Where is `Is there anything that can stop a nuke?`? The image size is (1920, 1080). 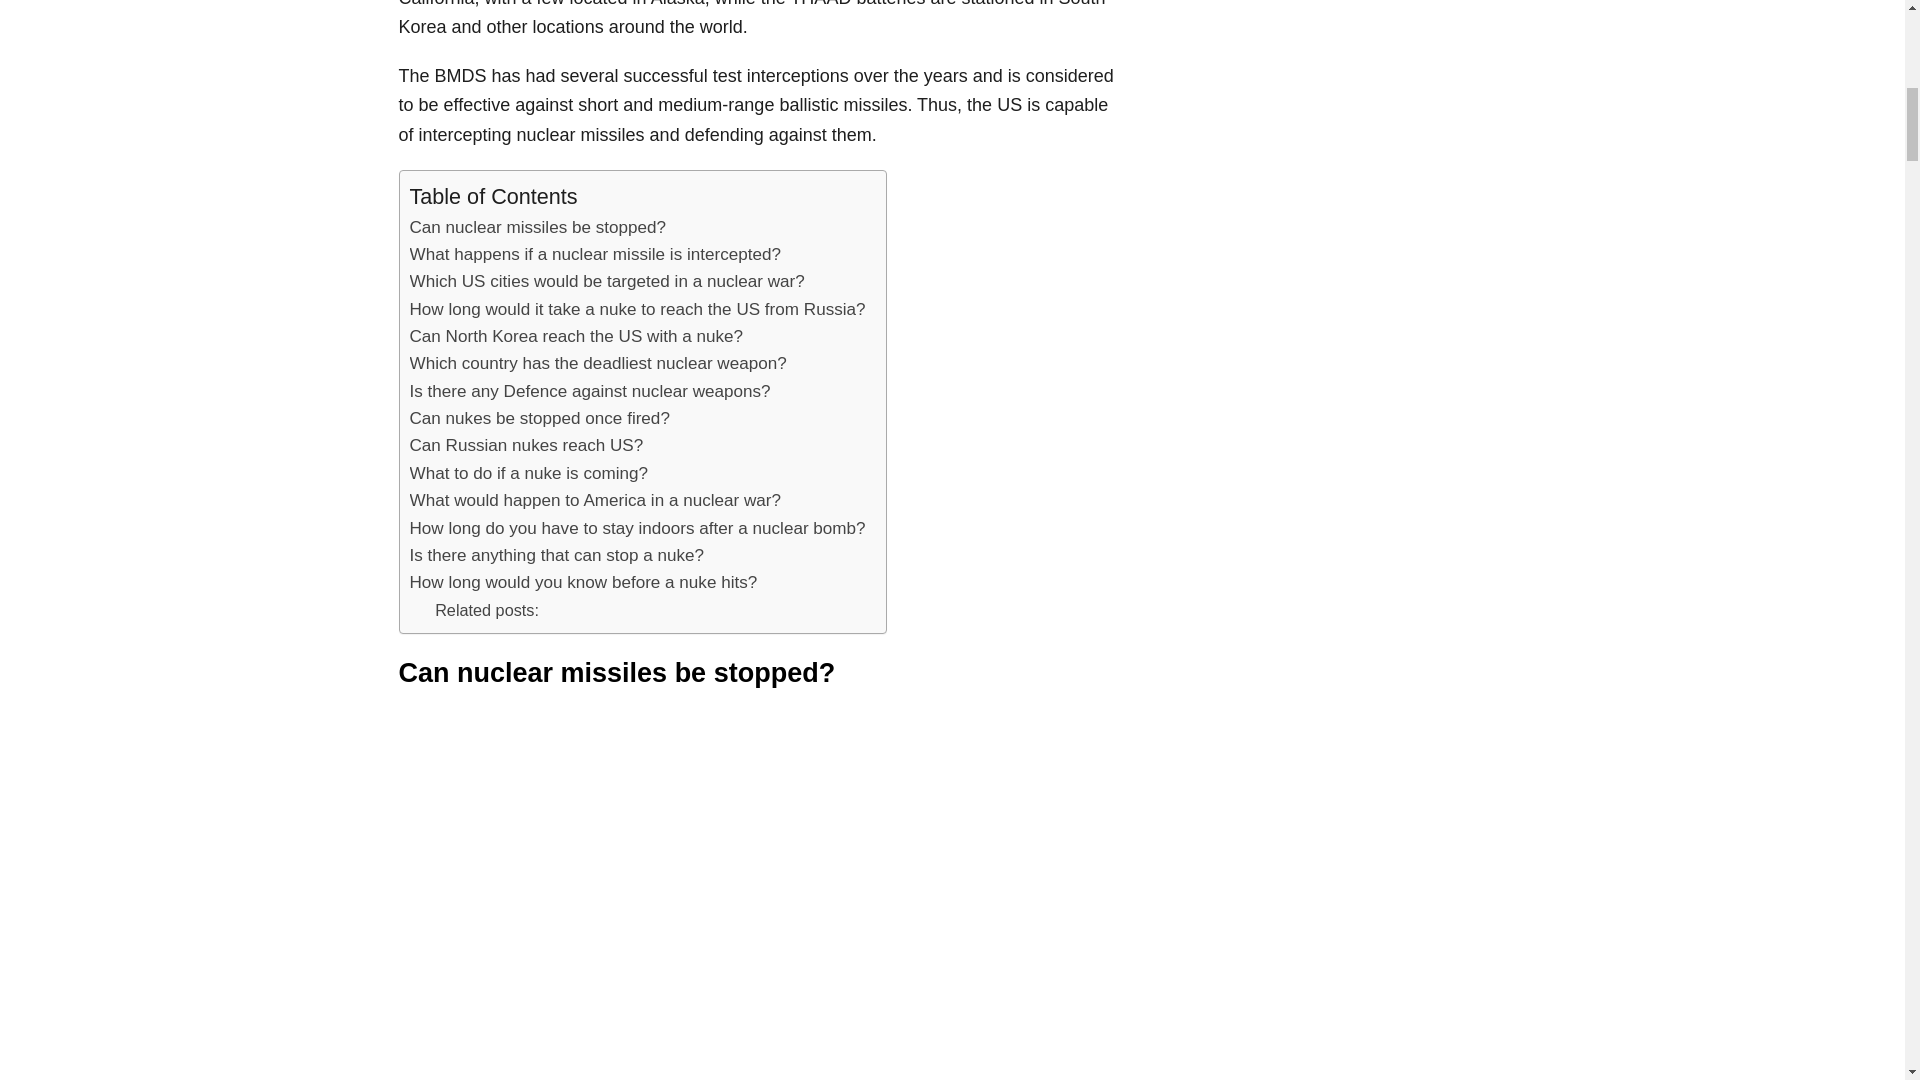 Is there anything that can stop a nuke? is located at coordinates (557, 556).